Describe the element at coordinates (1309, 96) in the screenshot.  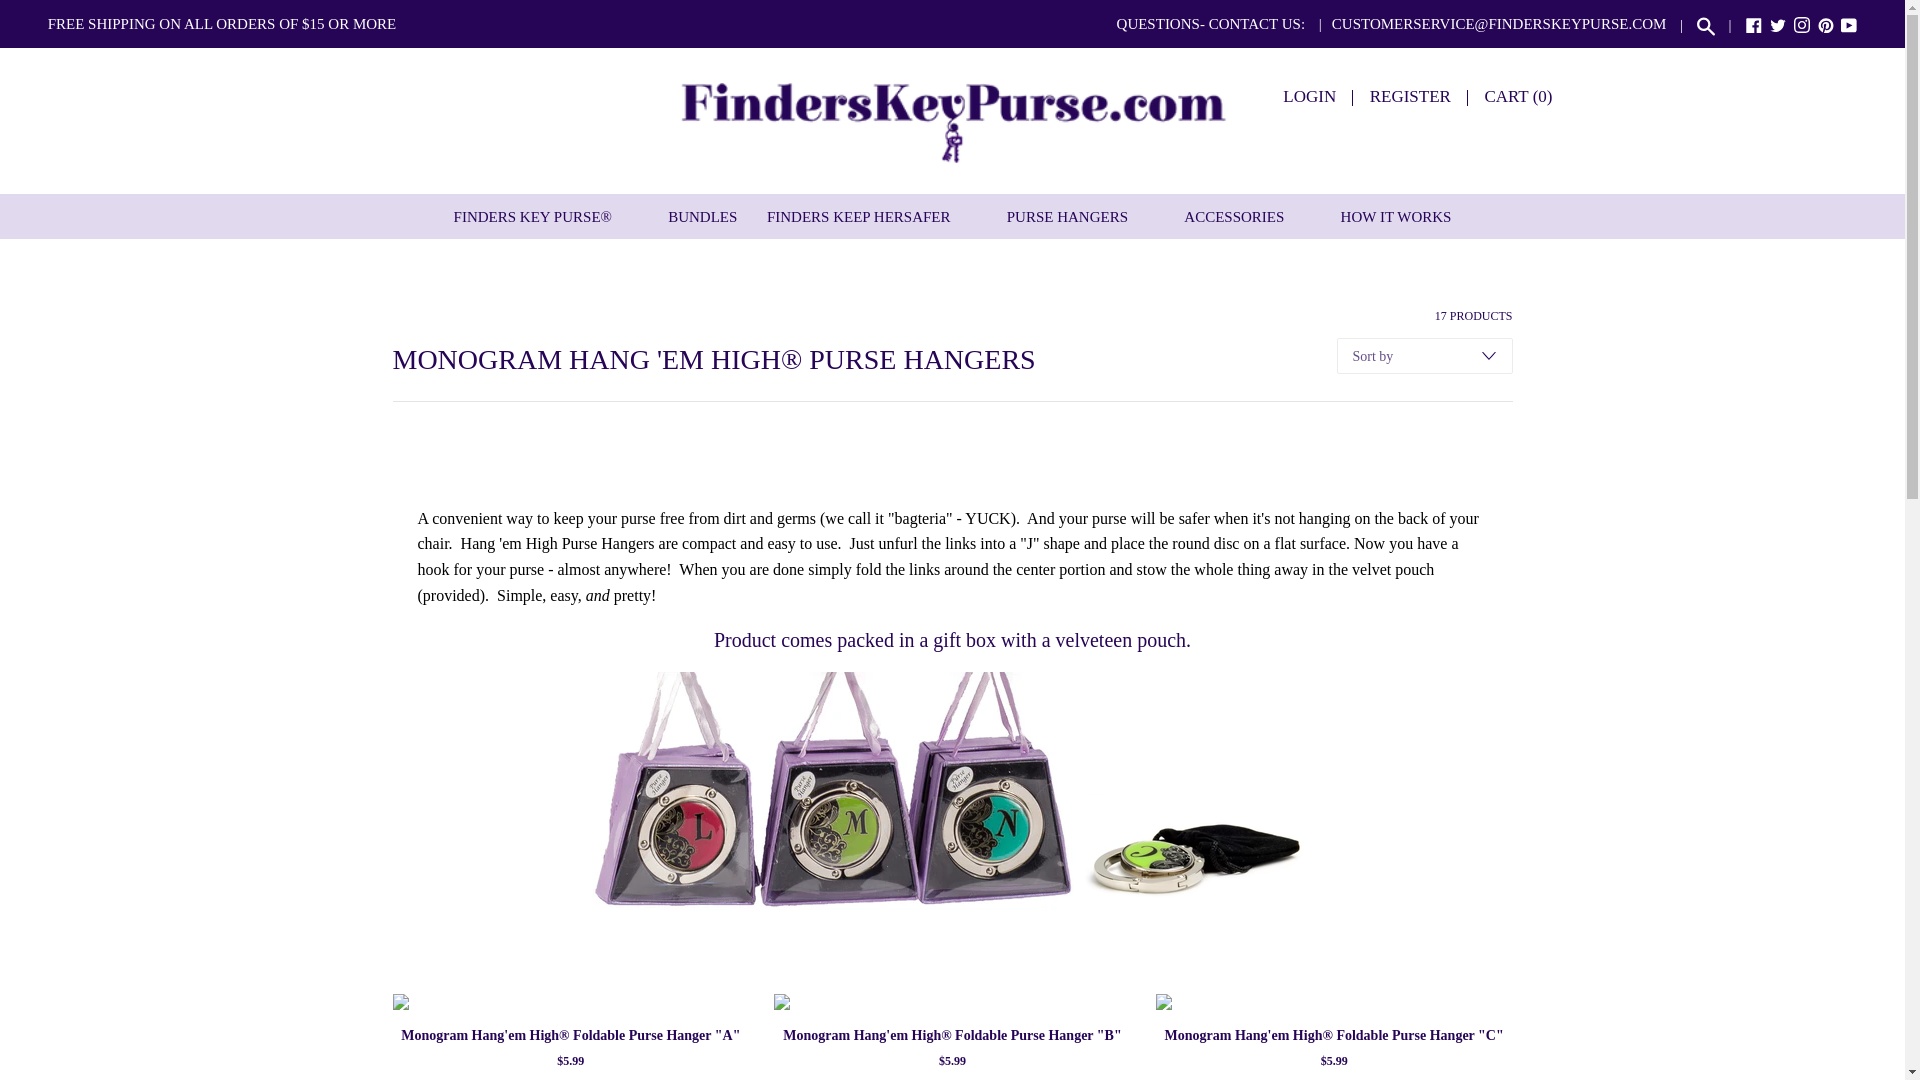
I see `LOGIN` at that location.